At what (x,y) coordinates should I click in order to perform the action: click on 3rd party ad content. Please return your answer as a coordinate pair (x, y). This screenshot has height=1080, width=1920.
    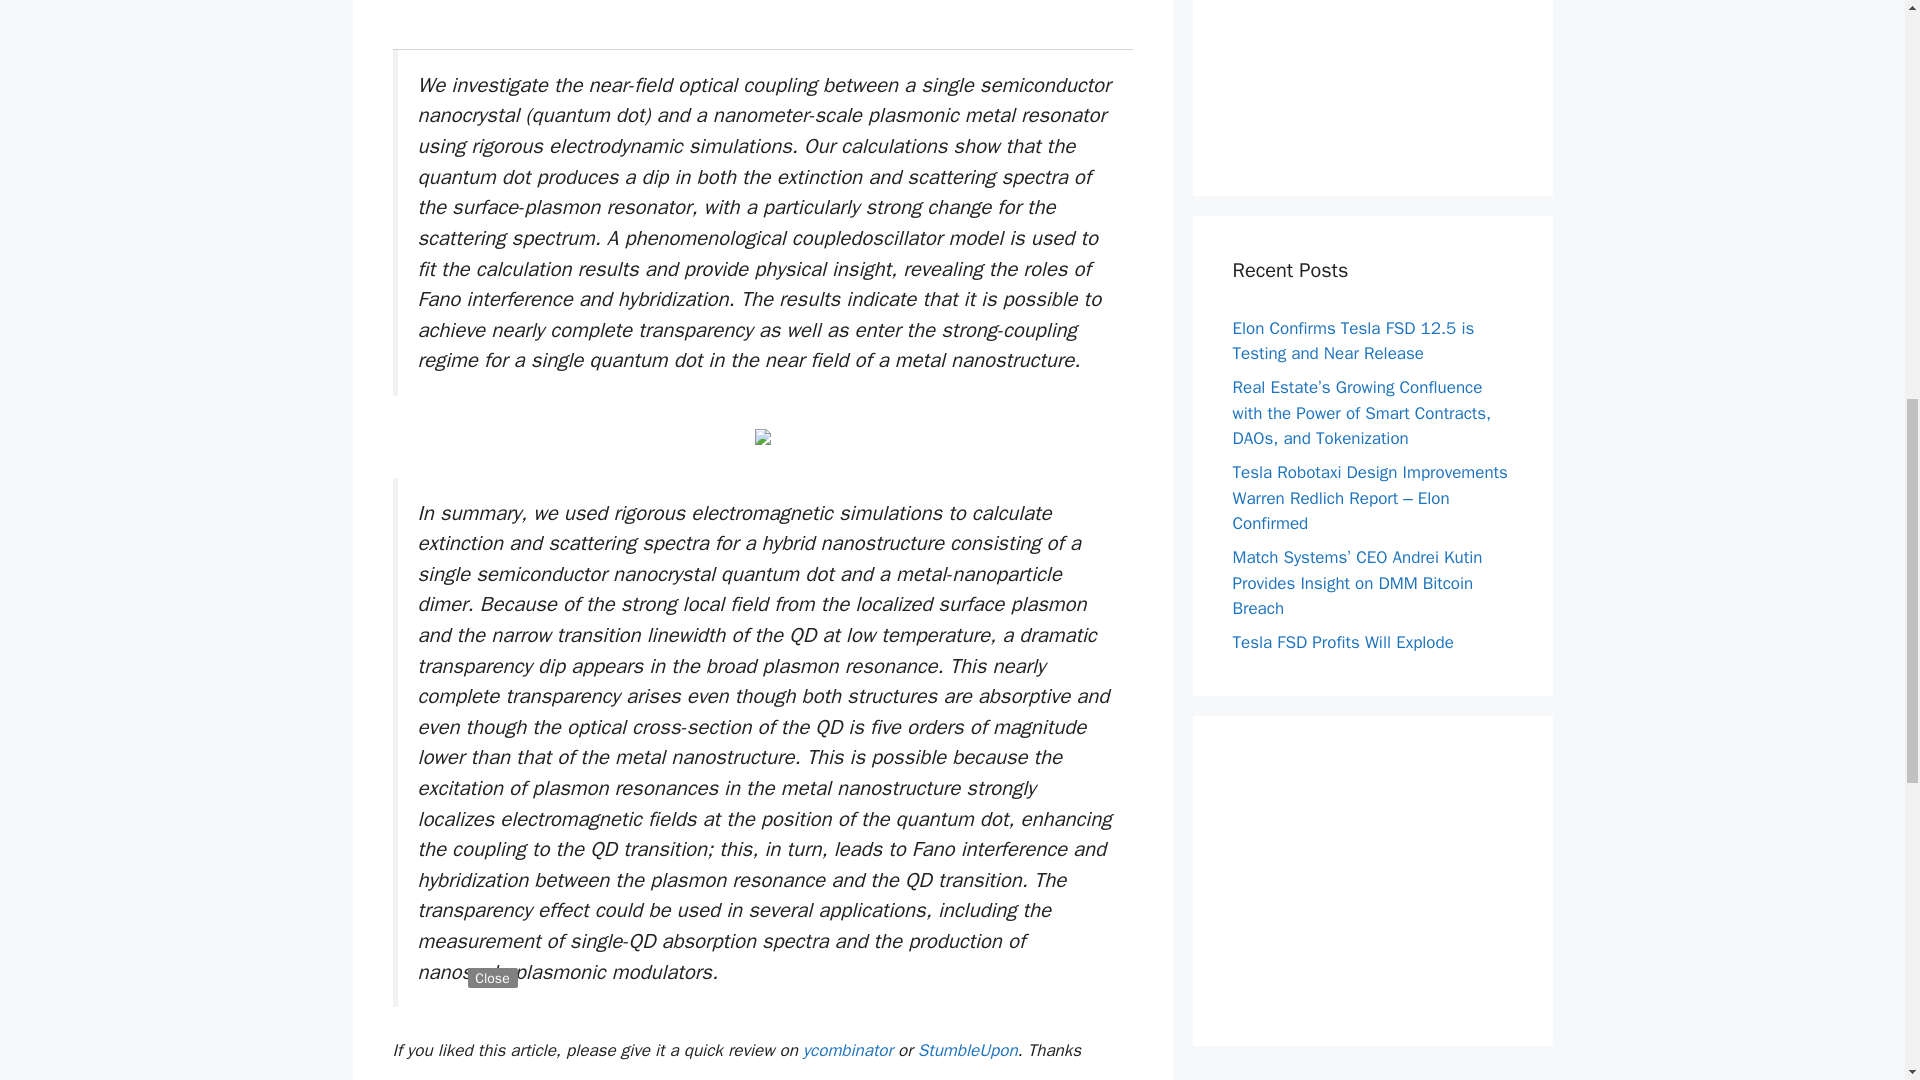
    Looking at the image, I should click on (1372, 78).